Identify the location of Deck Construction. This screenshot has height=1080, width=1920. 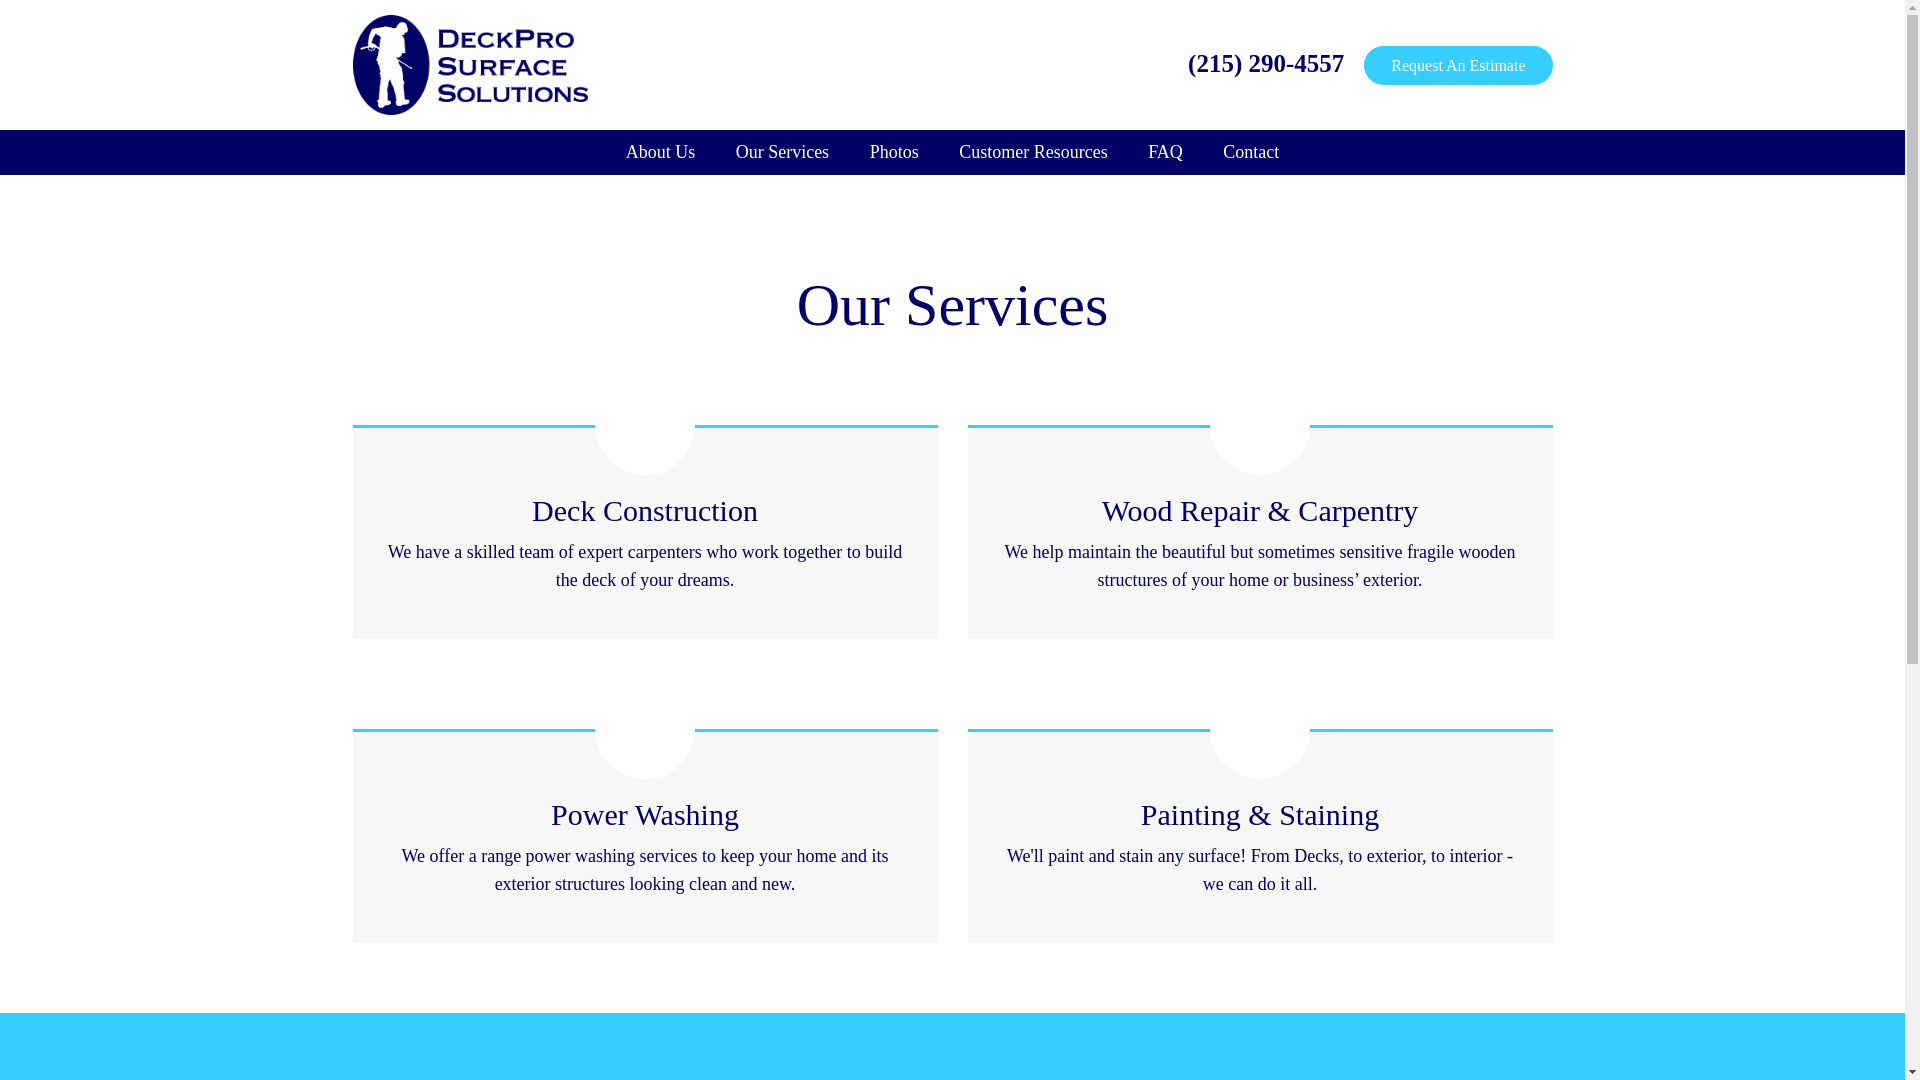
(644, 510).